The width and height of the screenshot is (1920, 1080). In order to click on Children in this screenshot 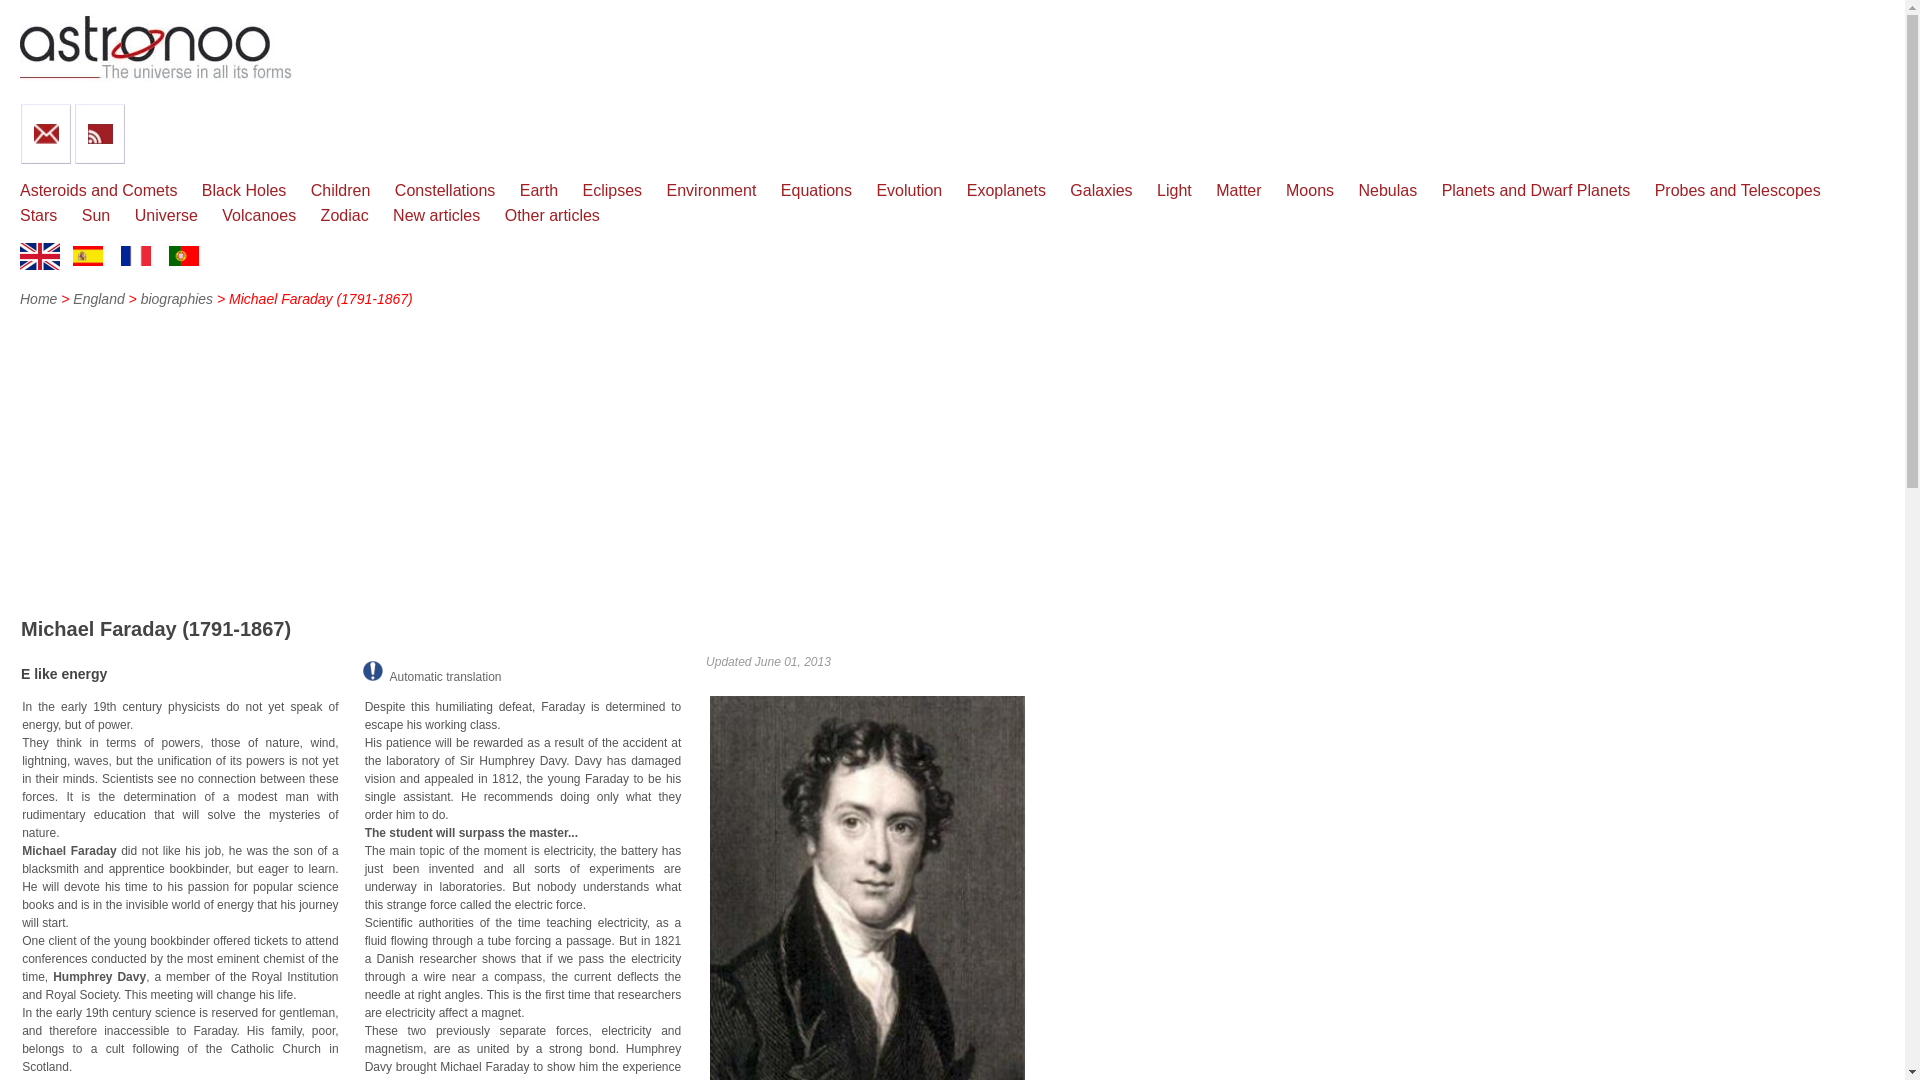, I will do `click(340, 190)`.